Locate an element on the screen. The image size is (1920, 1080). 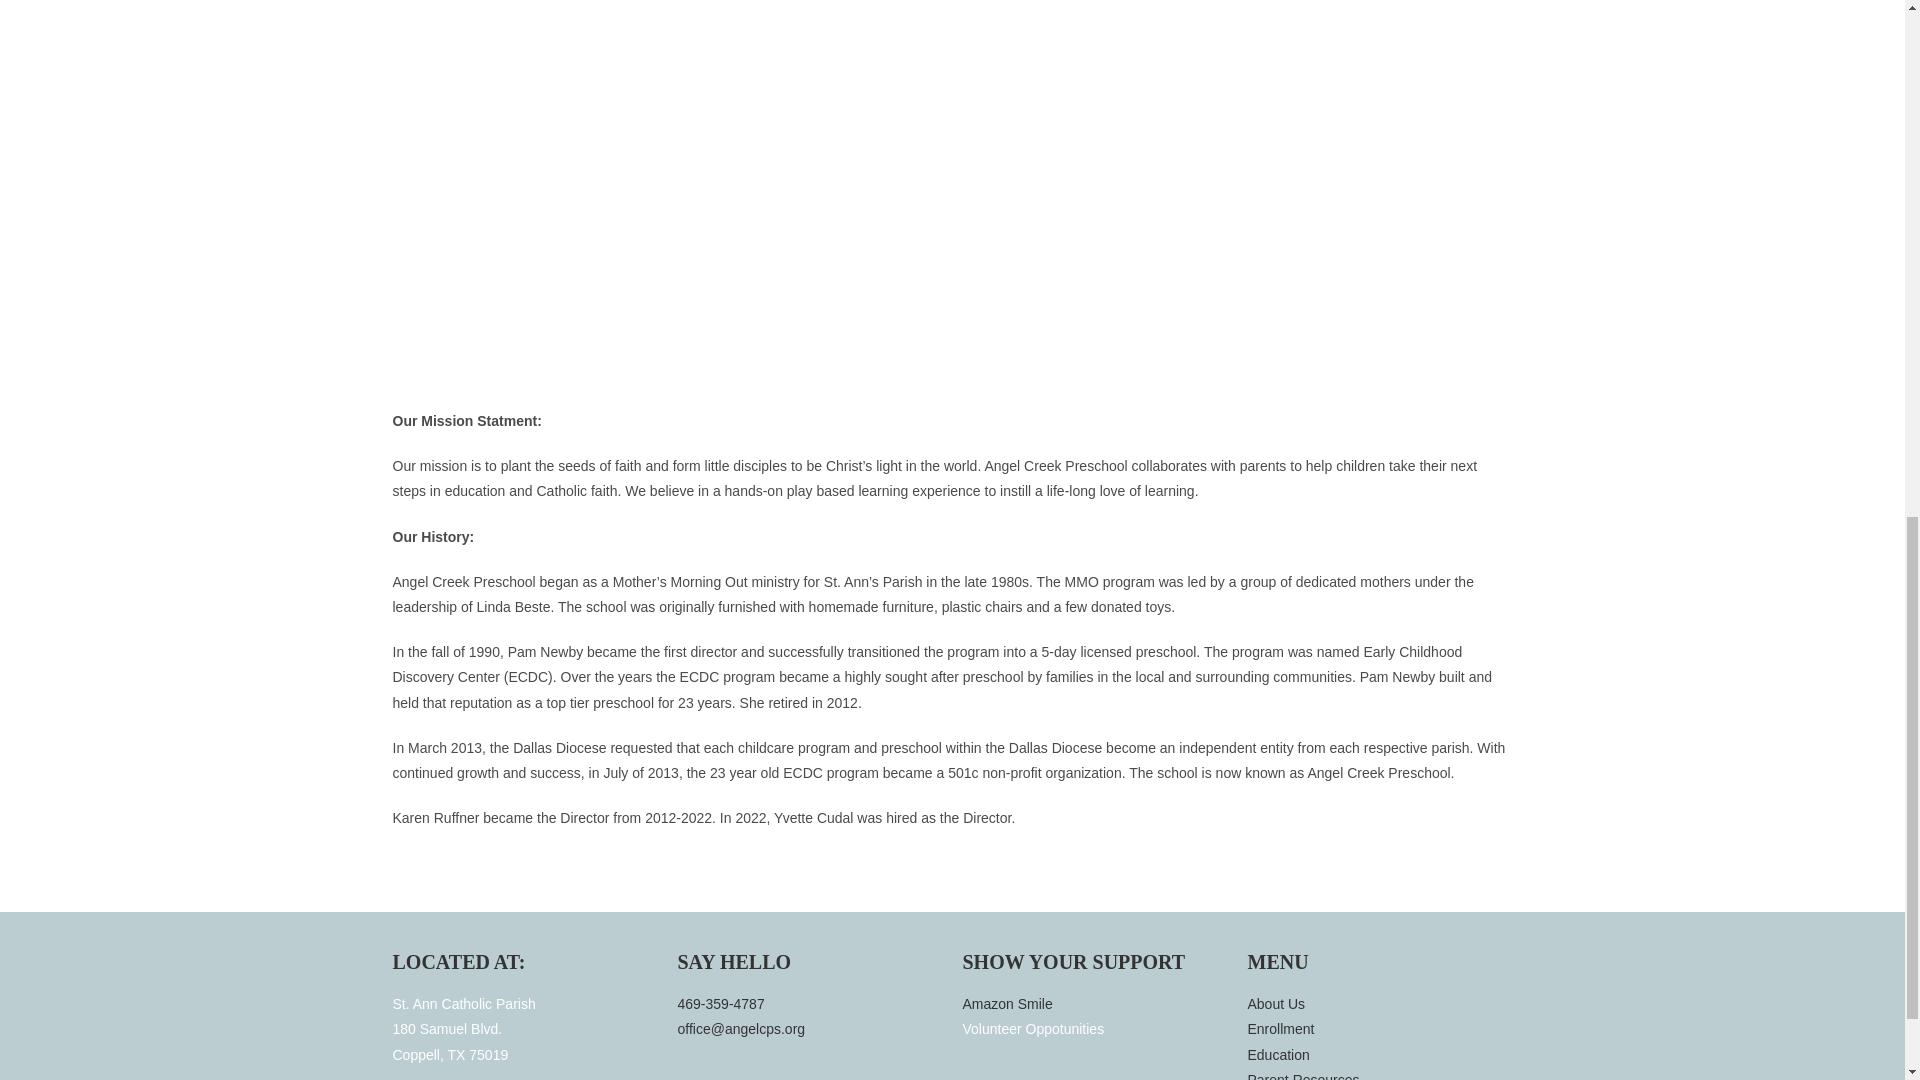
Enrollment is located at coordinates (524, 1050).